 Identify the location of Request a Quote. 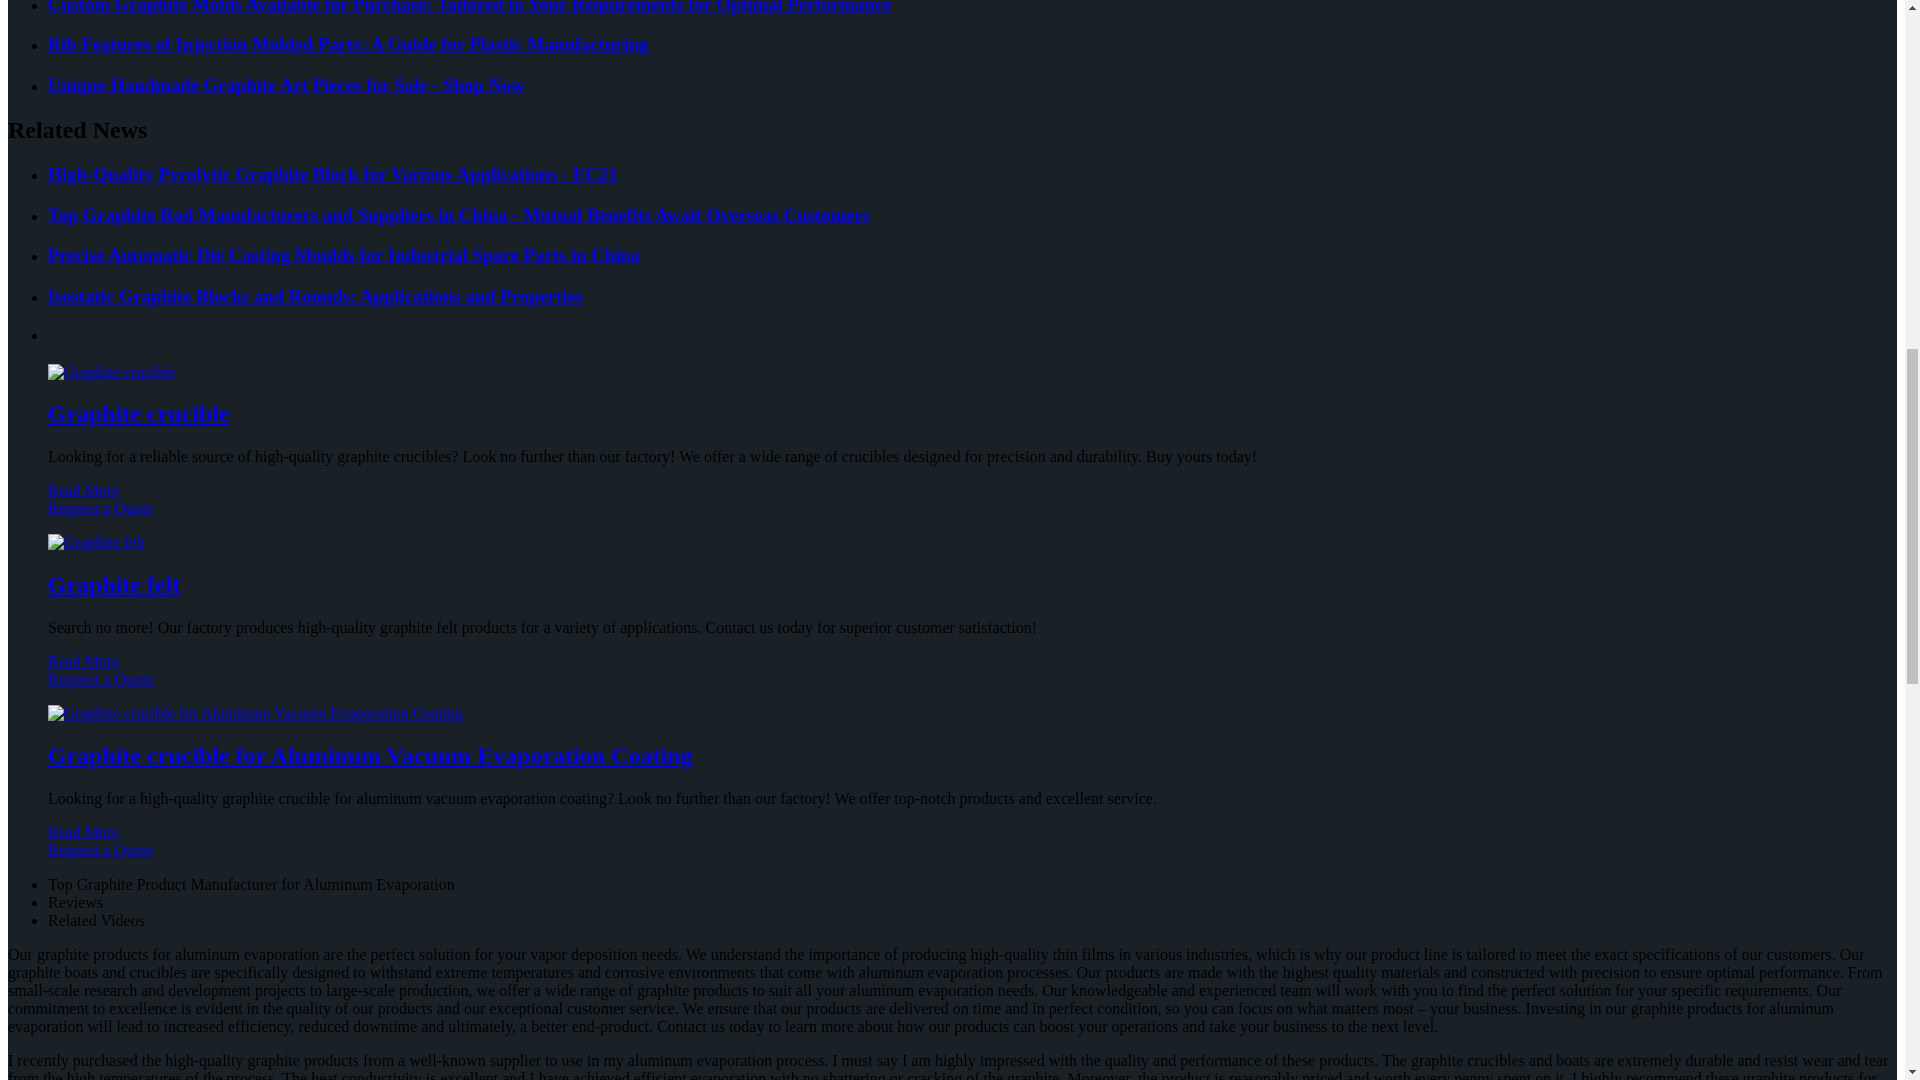
(952, 518).